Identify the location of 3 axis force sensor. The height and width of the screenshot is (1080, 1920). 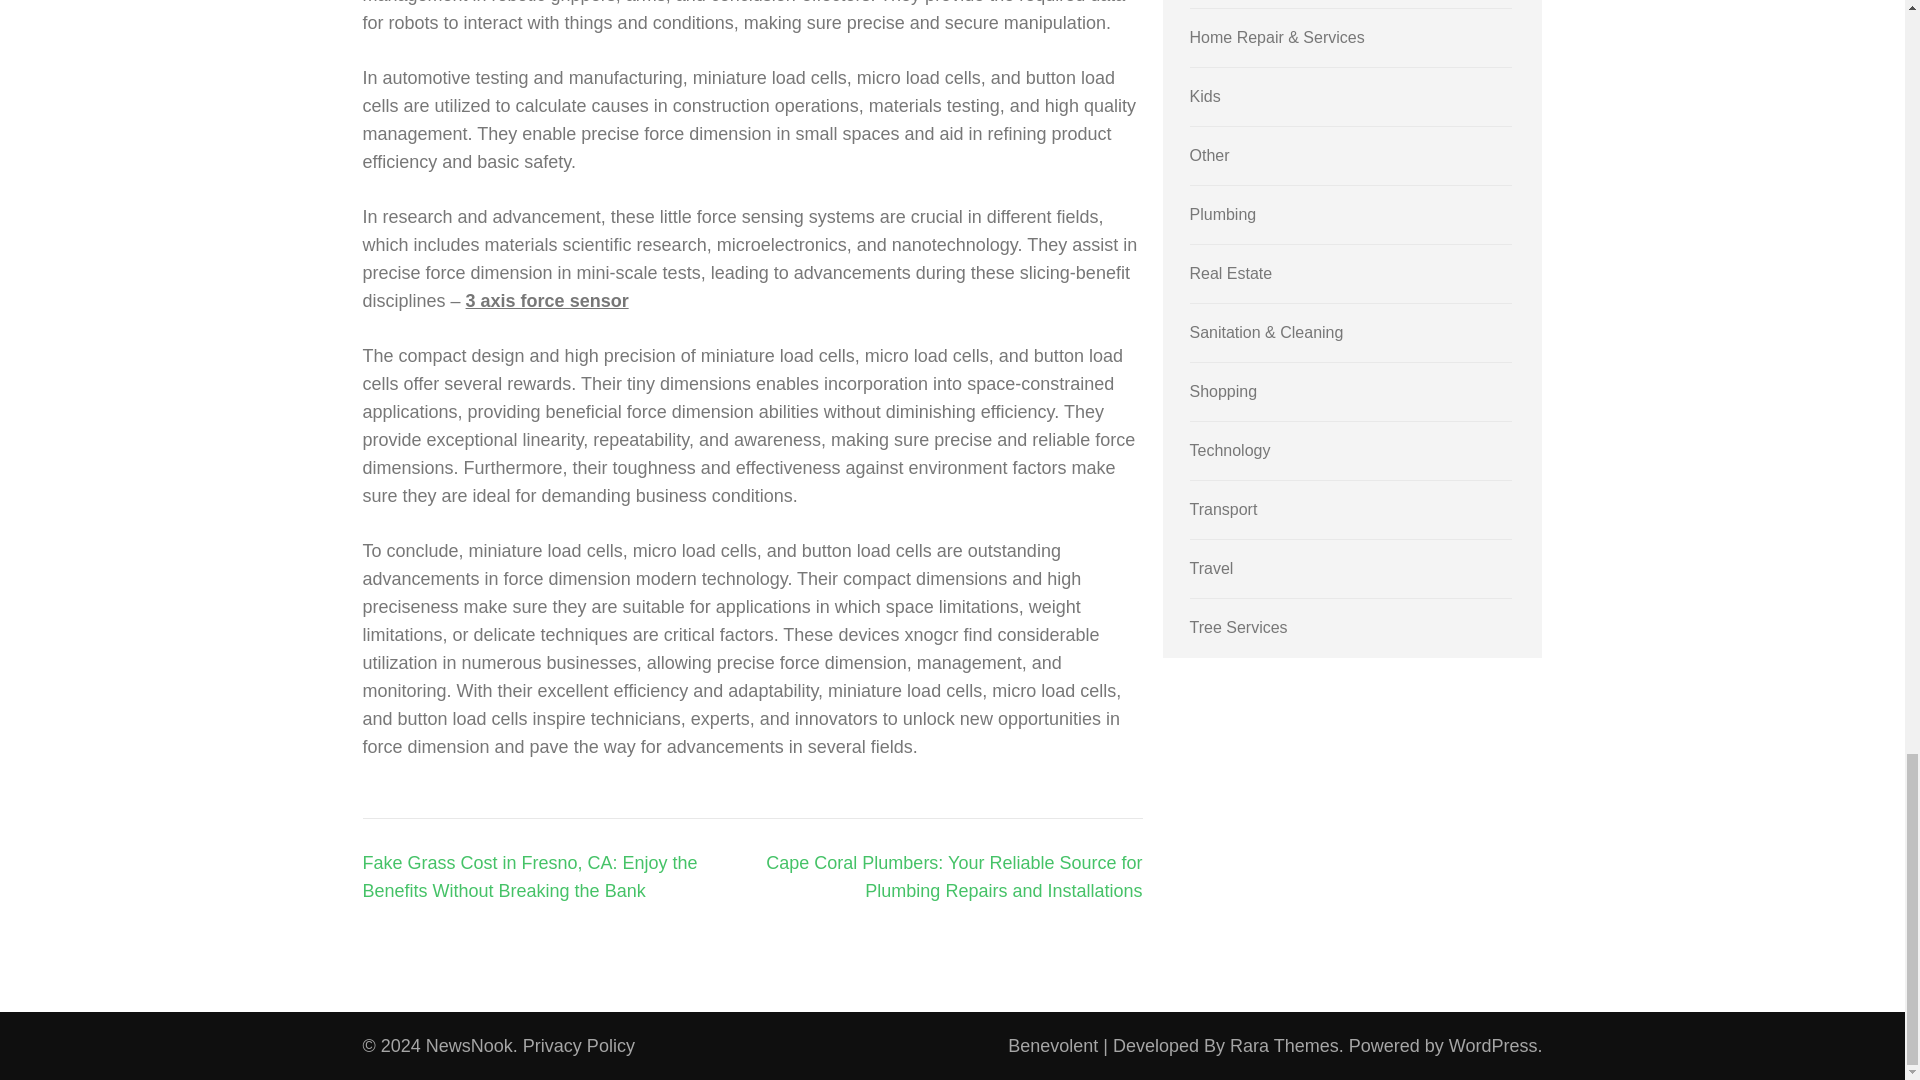
(548, 300).